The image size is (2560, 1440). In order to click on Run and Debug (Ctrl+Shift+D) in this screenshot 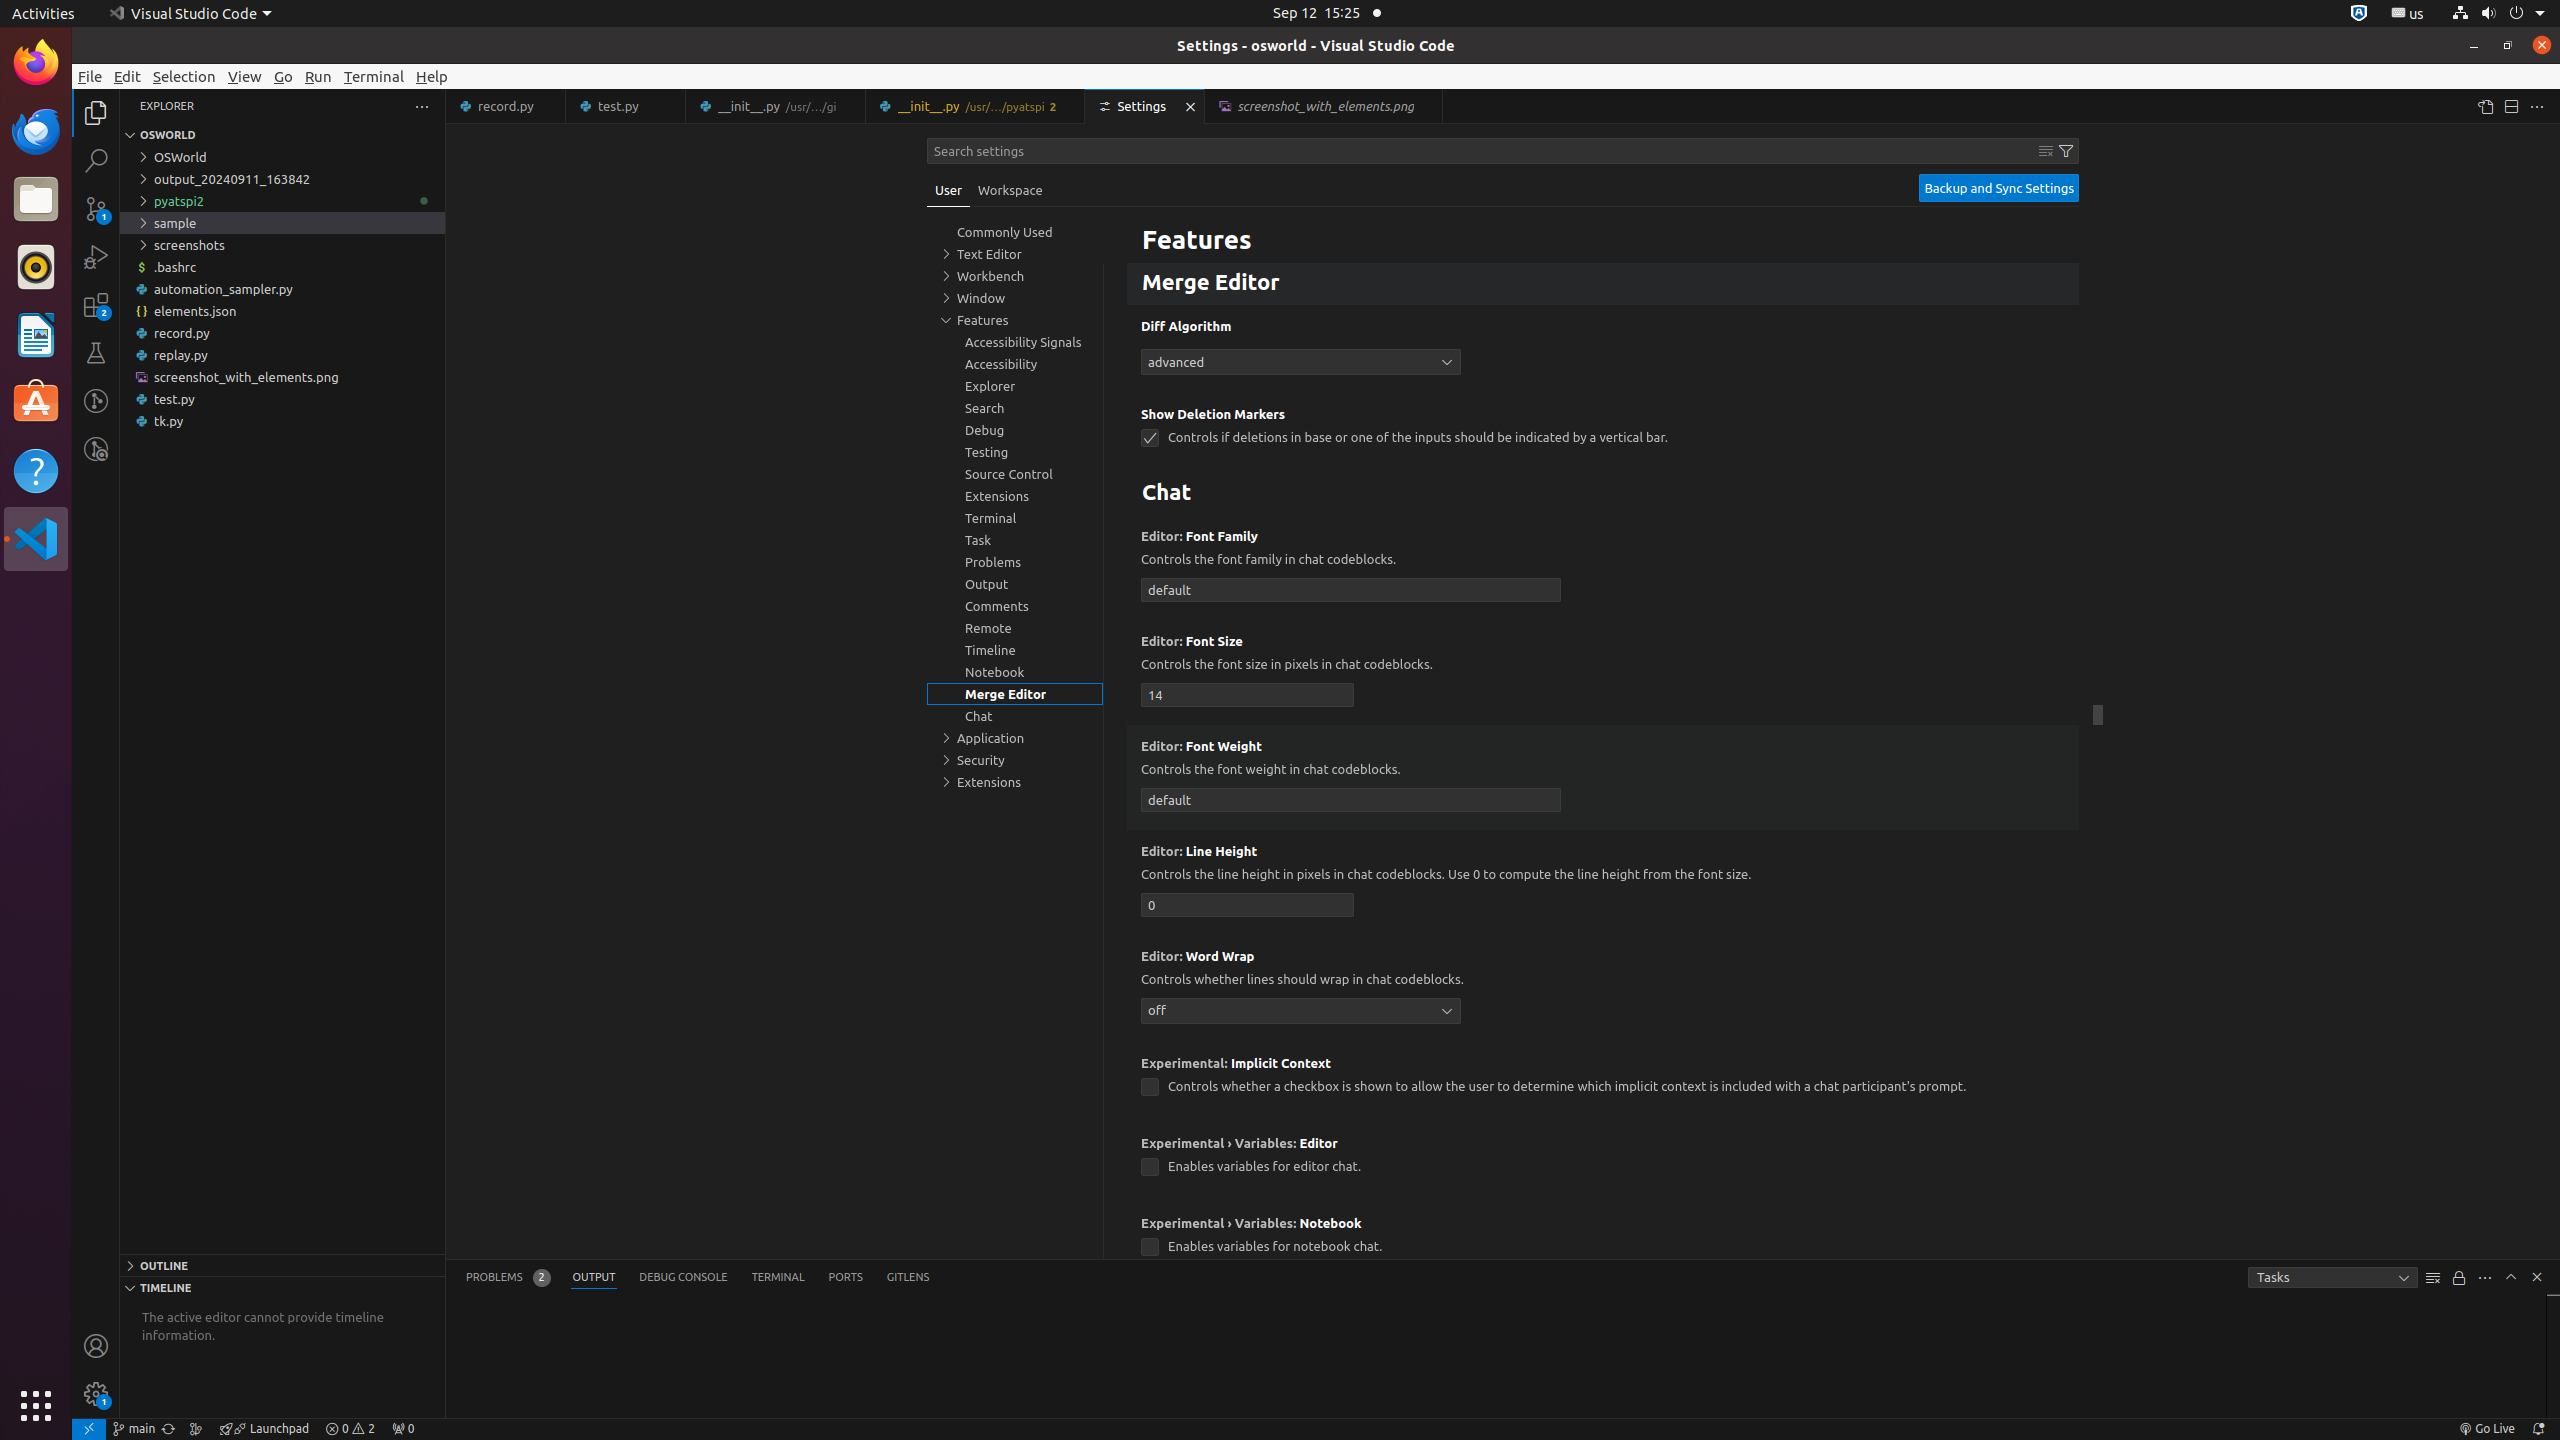, I will do `click(96, 257)`.